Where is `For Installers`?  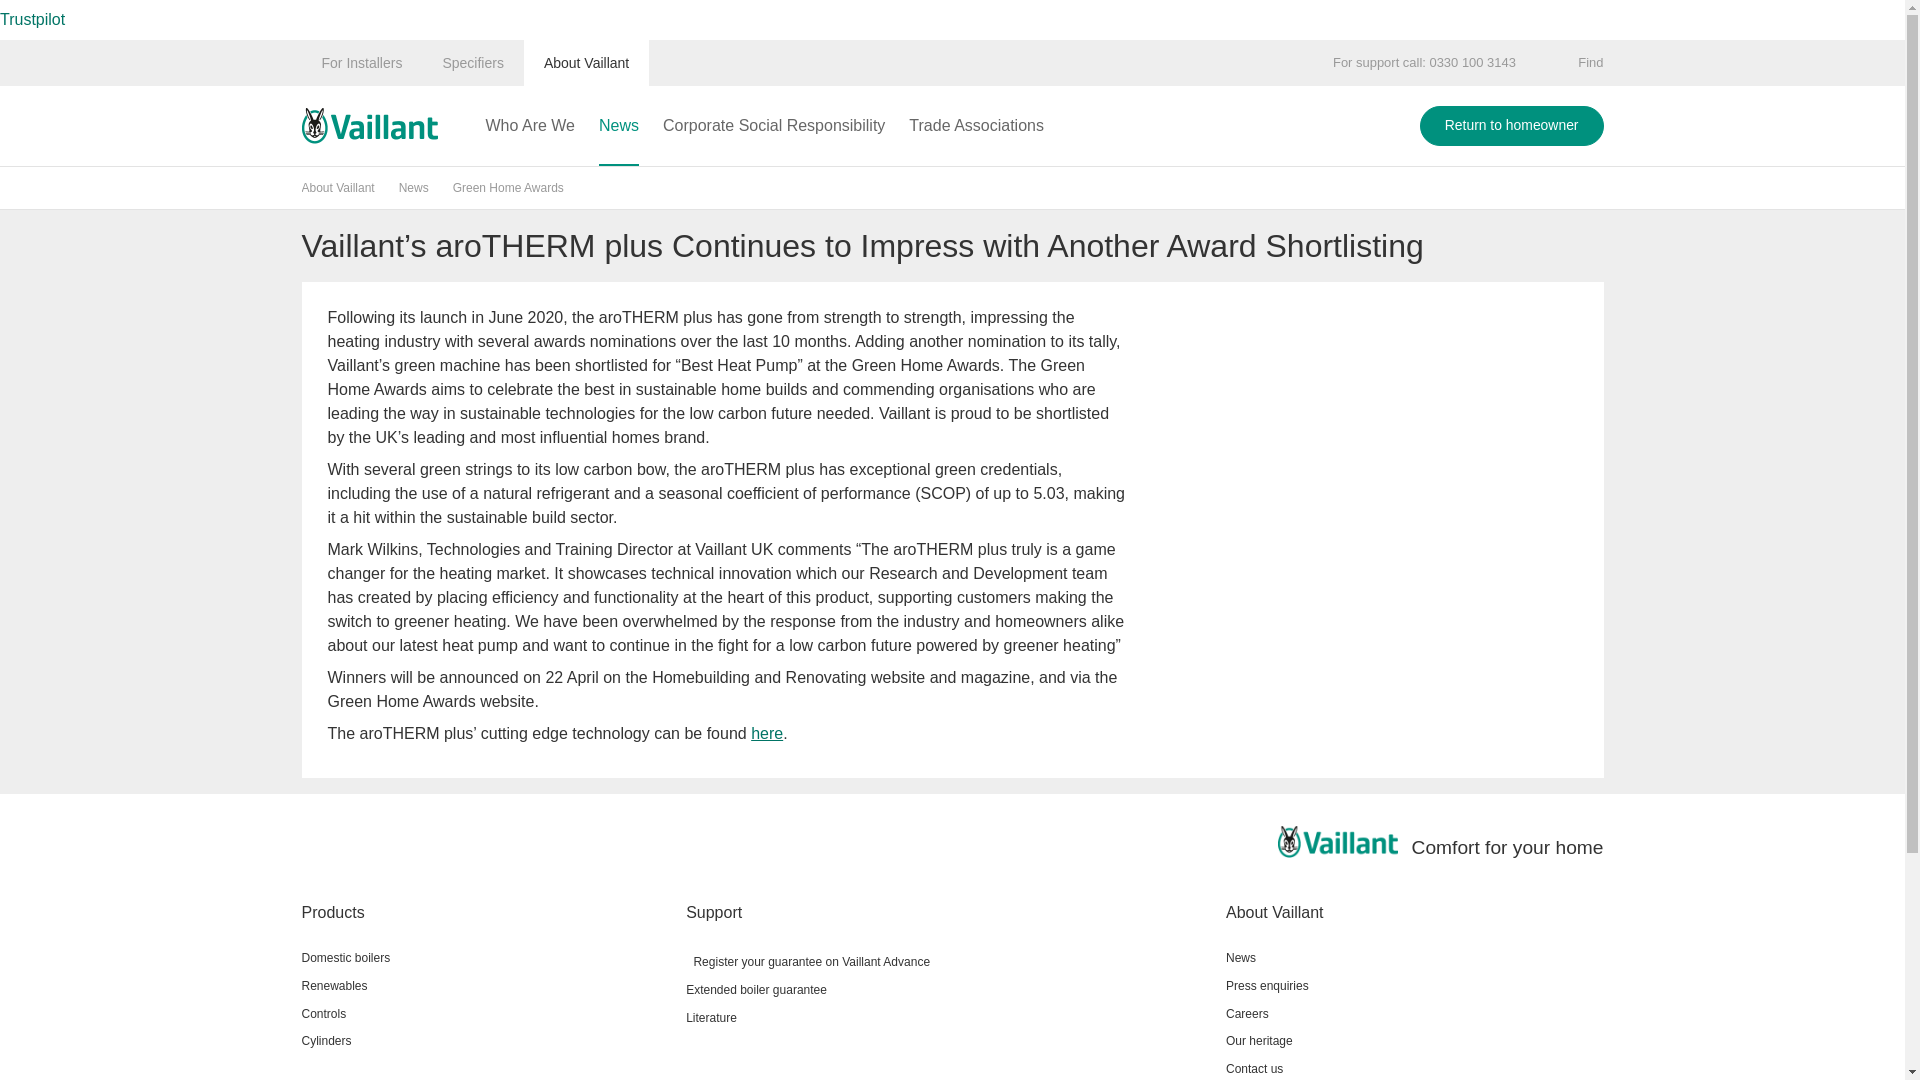
For Installers is located at coordinates (362, 62).